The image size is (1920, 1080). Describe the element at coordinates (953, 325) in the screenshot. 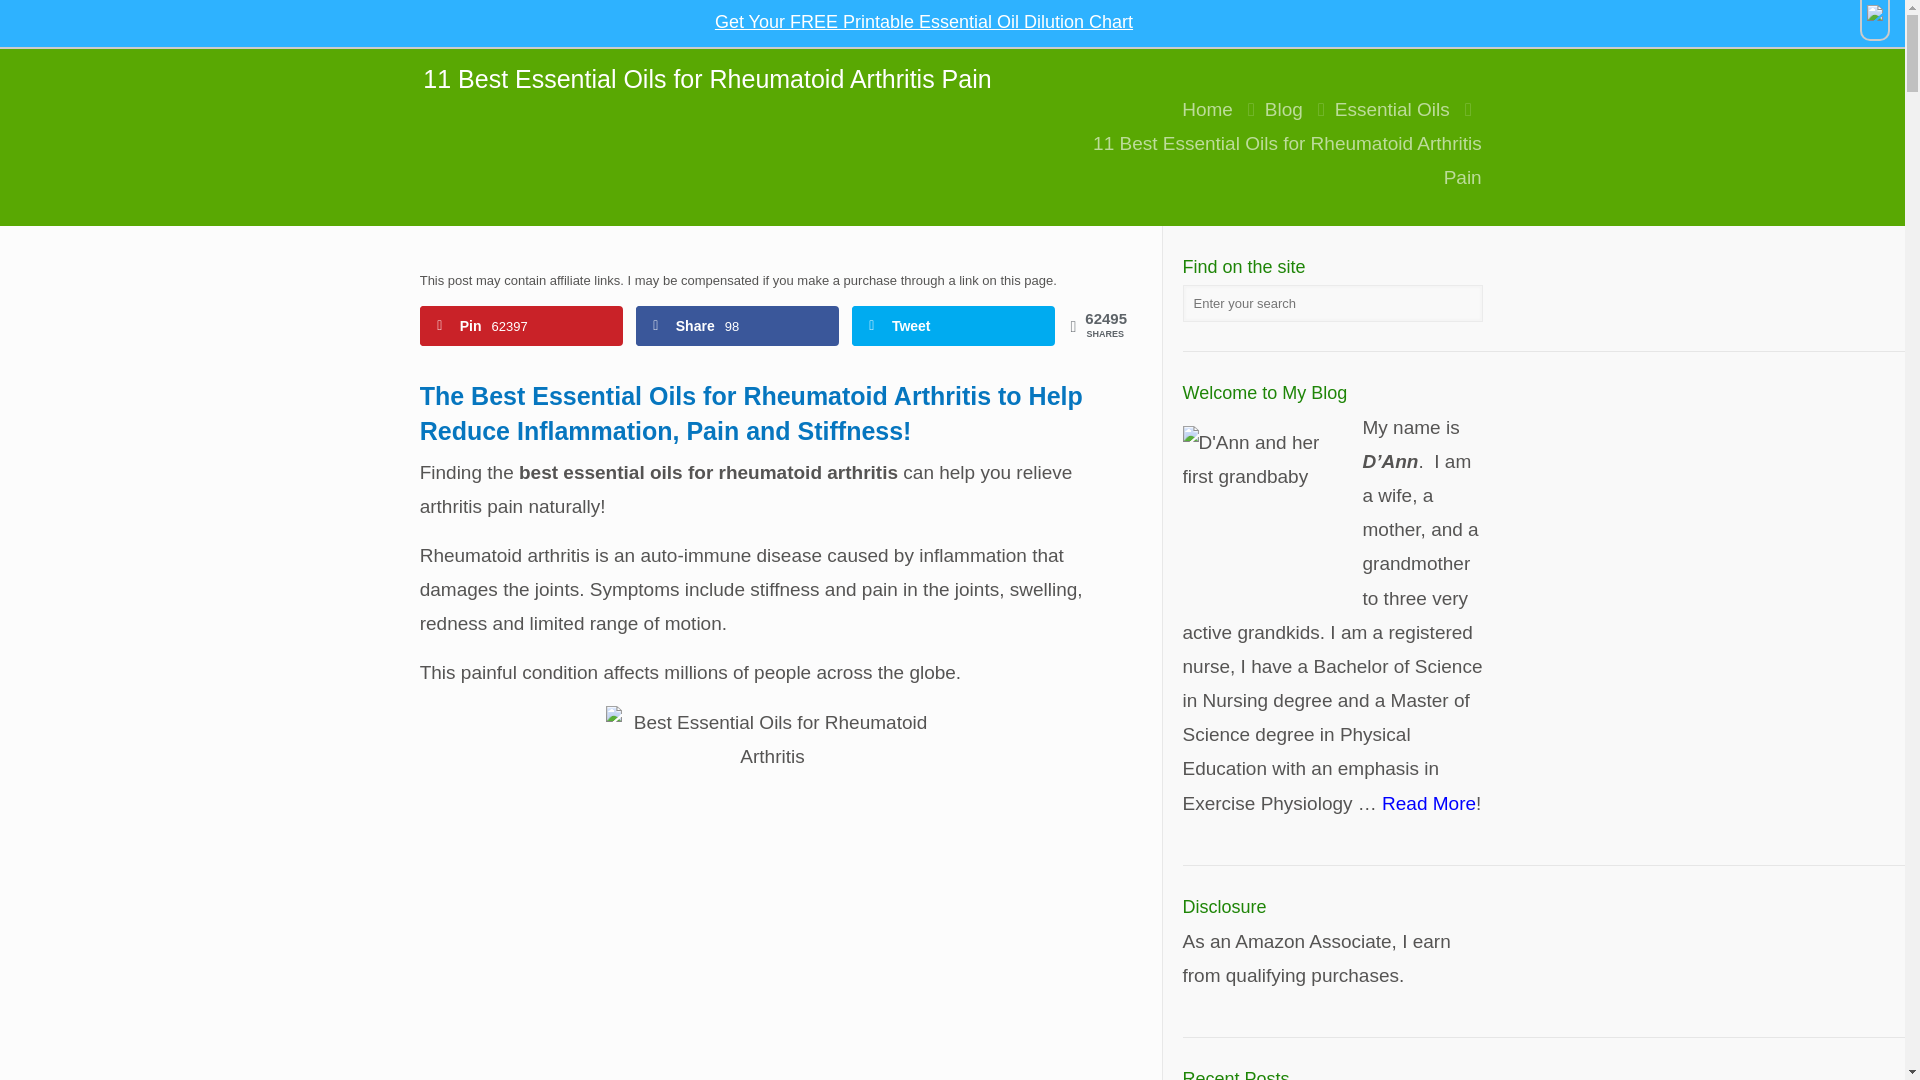

I see `Tweet` at that location.